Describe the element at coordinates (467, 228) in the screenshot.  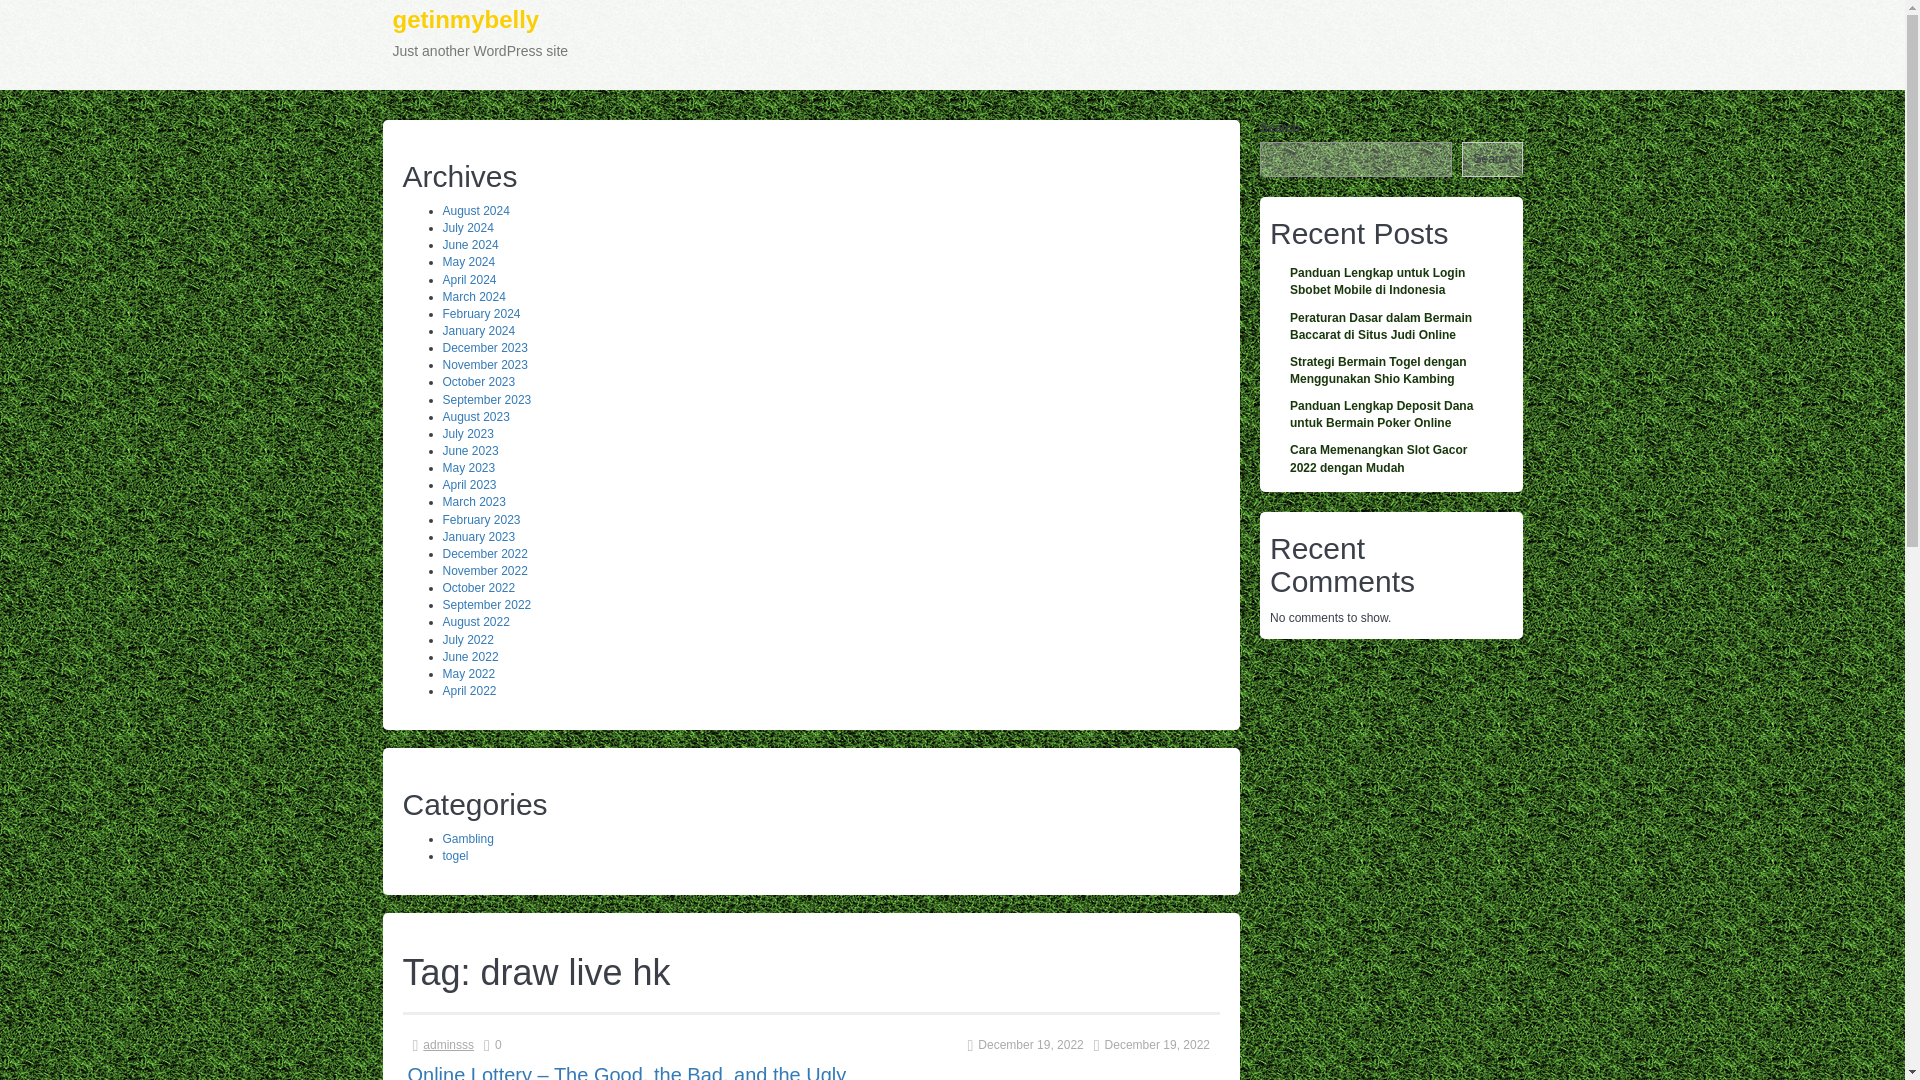
I see `July 2024` at that location.